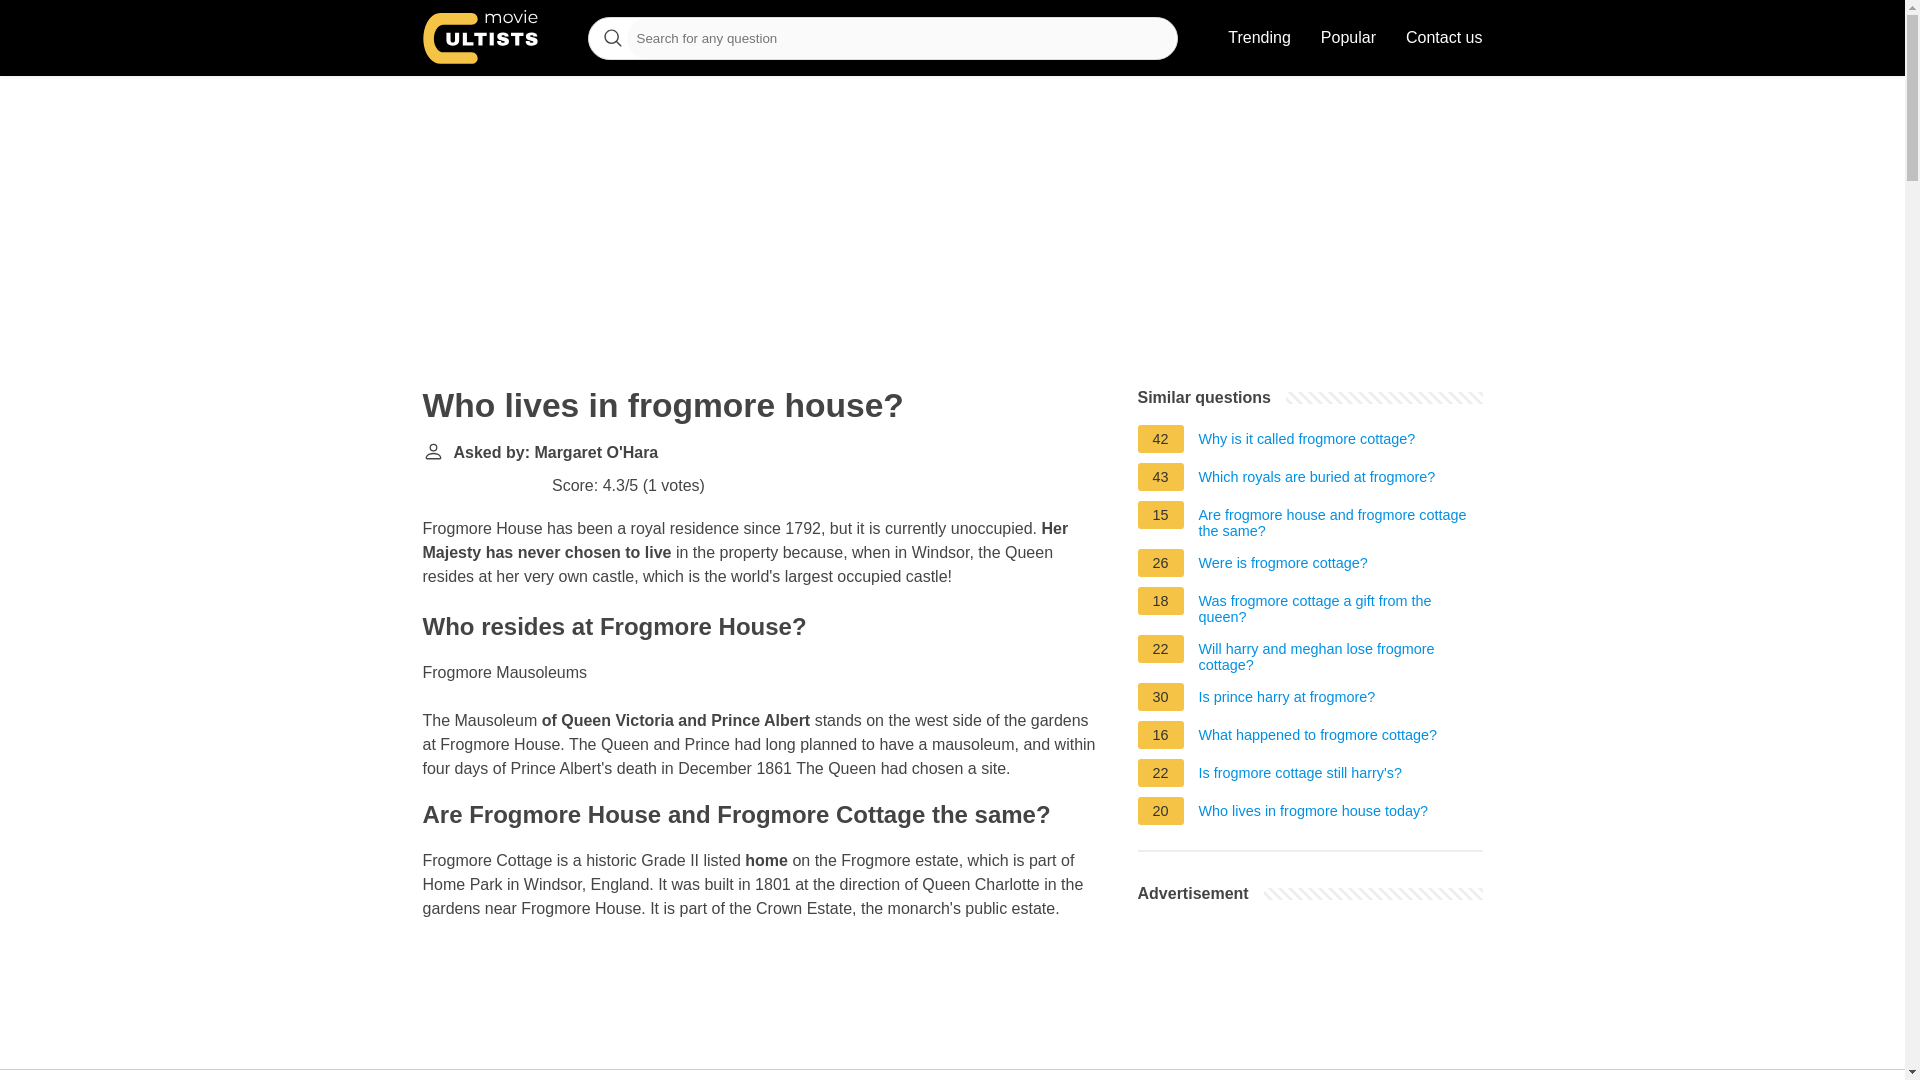 Image resolution: width=1920 pixels, height=1080 pixels. I want to click on Is prince harry at frogmore?, so click(1287, 700).